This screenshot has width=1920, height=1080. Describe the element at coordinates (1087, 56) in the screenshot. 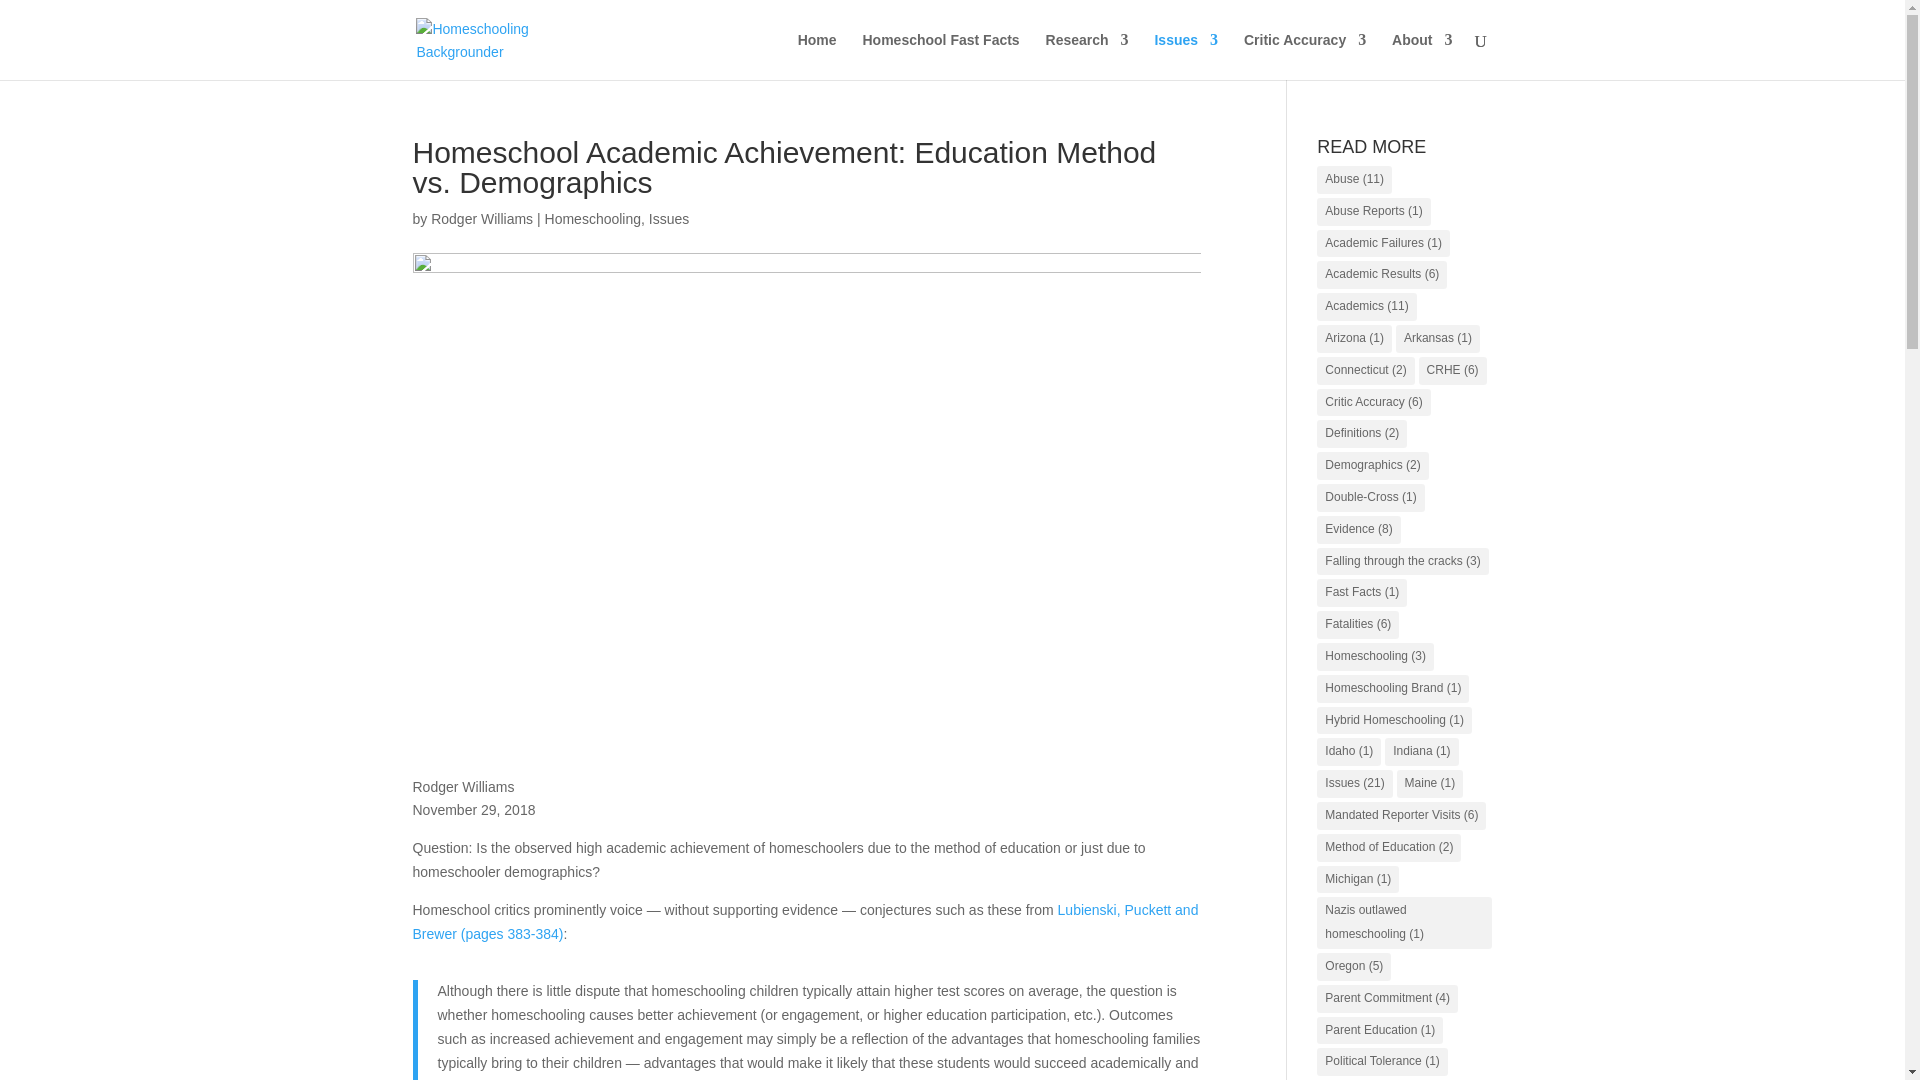

I see `Research` at that location.